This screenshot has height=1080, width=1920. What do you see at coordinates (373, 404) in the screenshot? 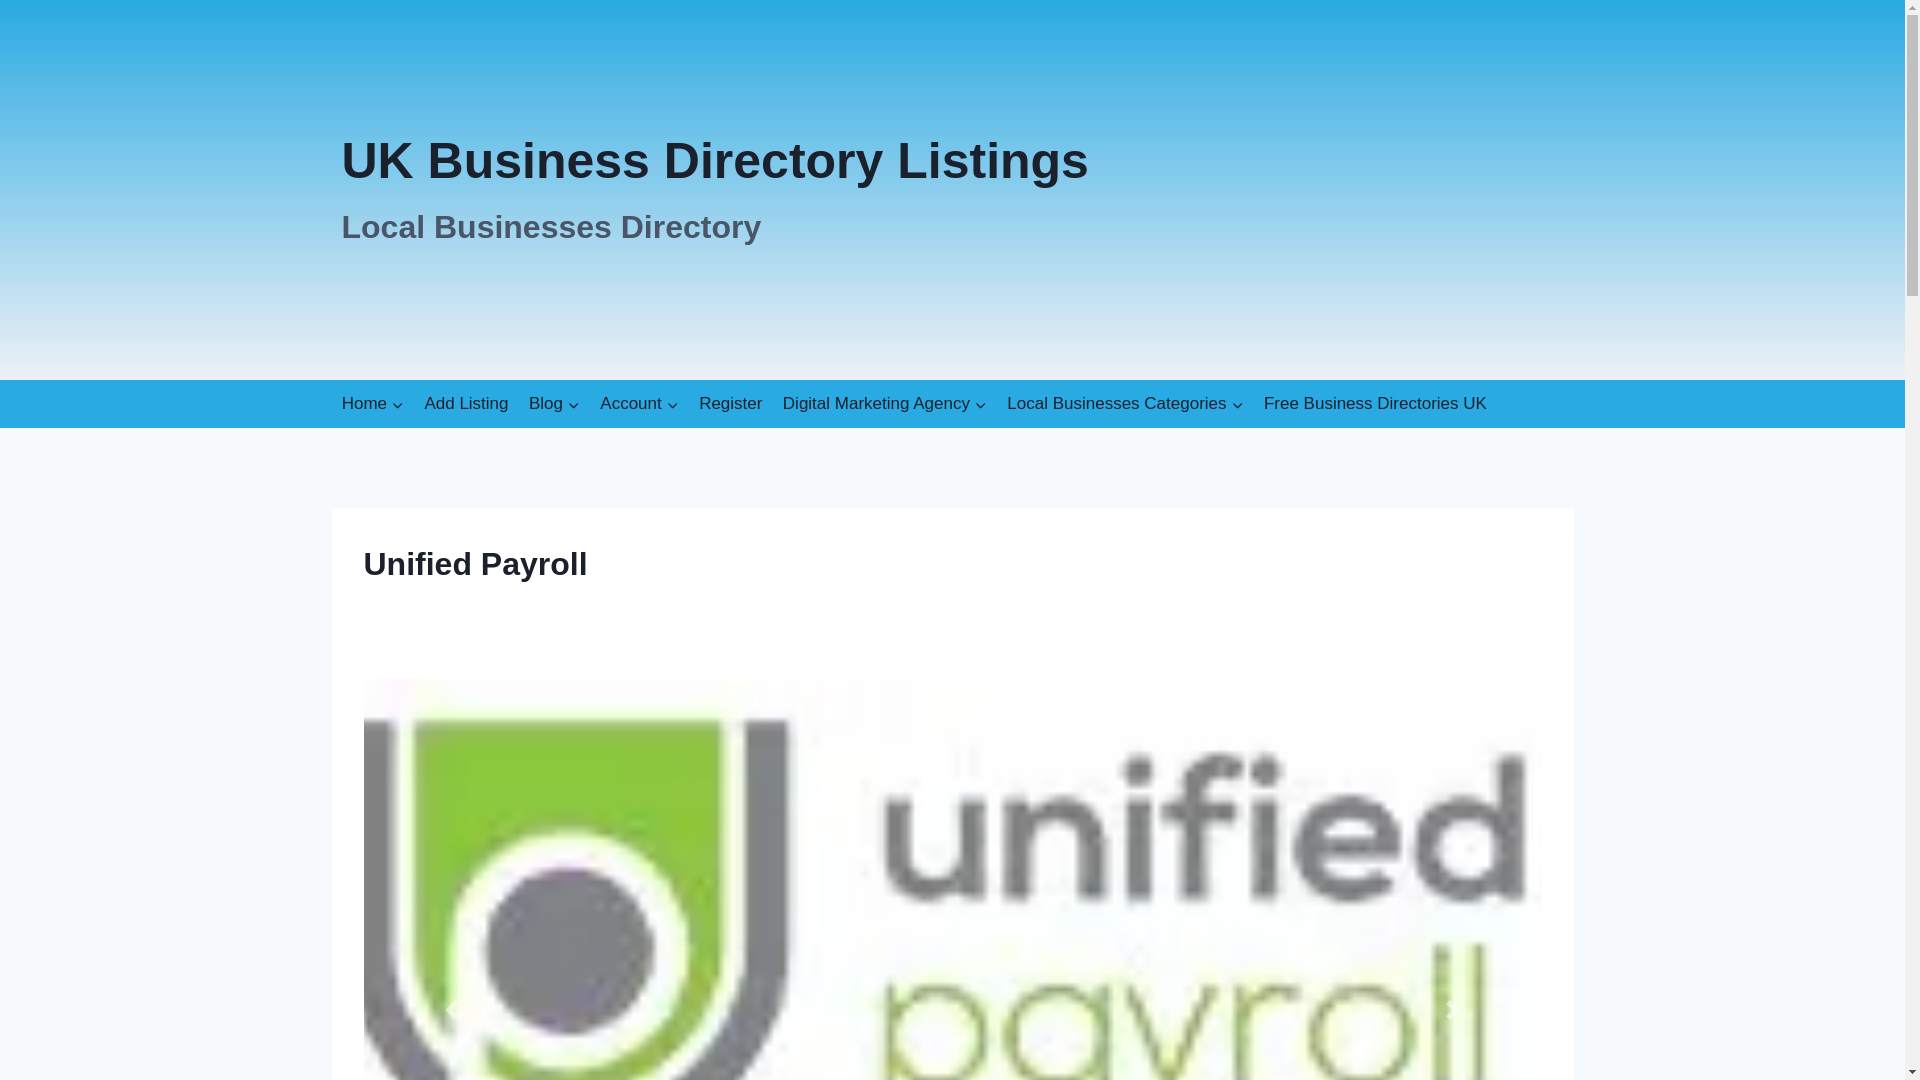
I see `Blog` at bounding box center [373, 404].